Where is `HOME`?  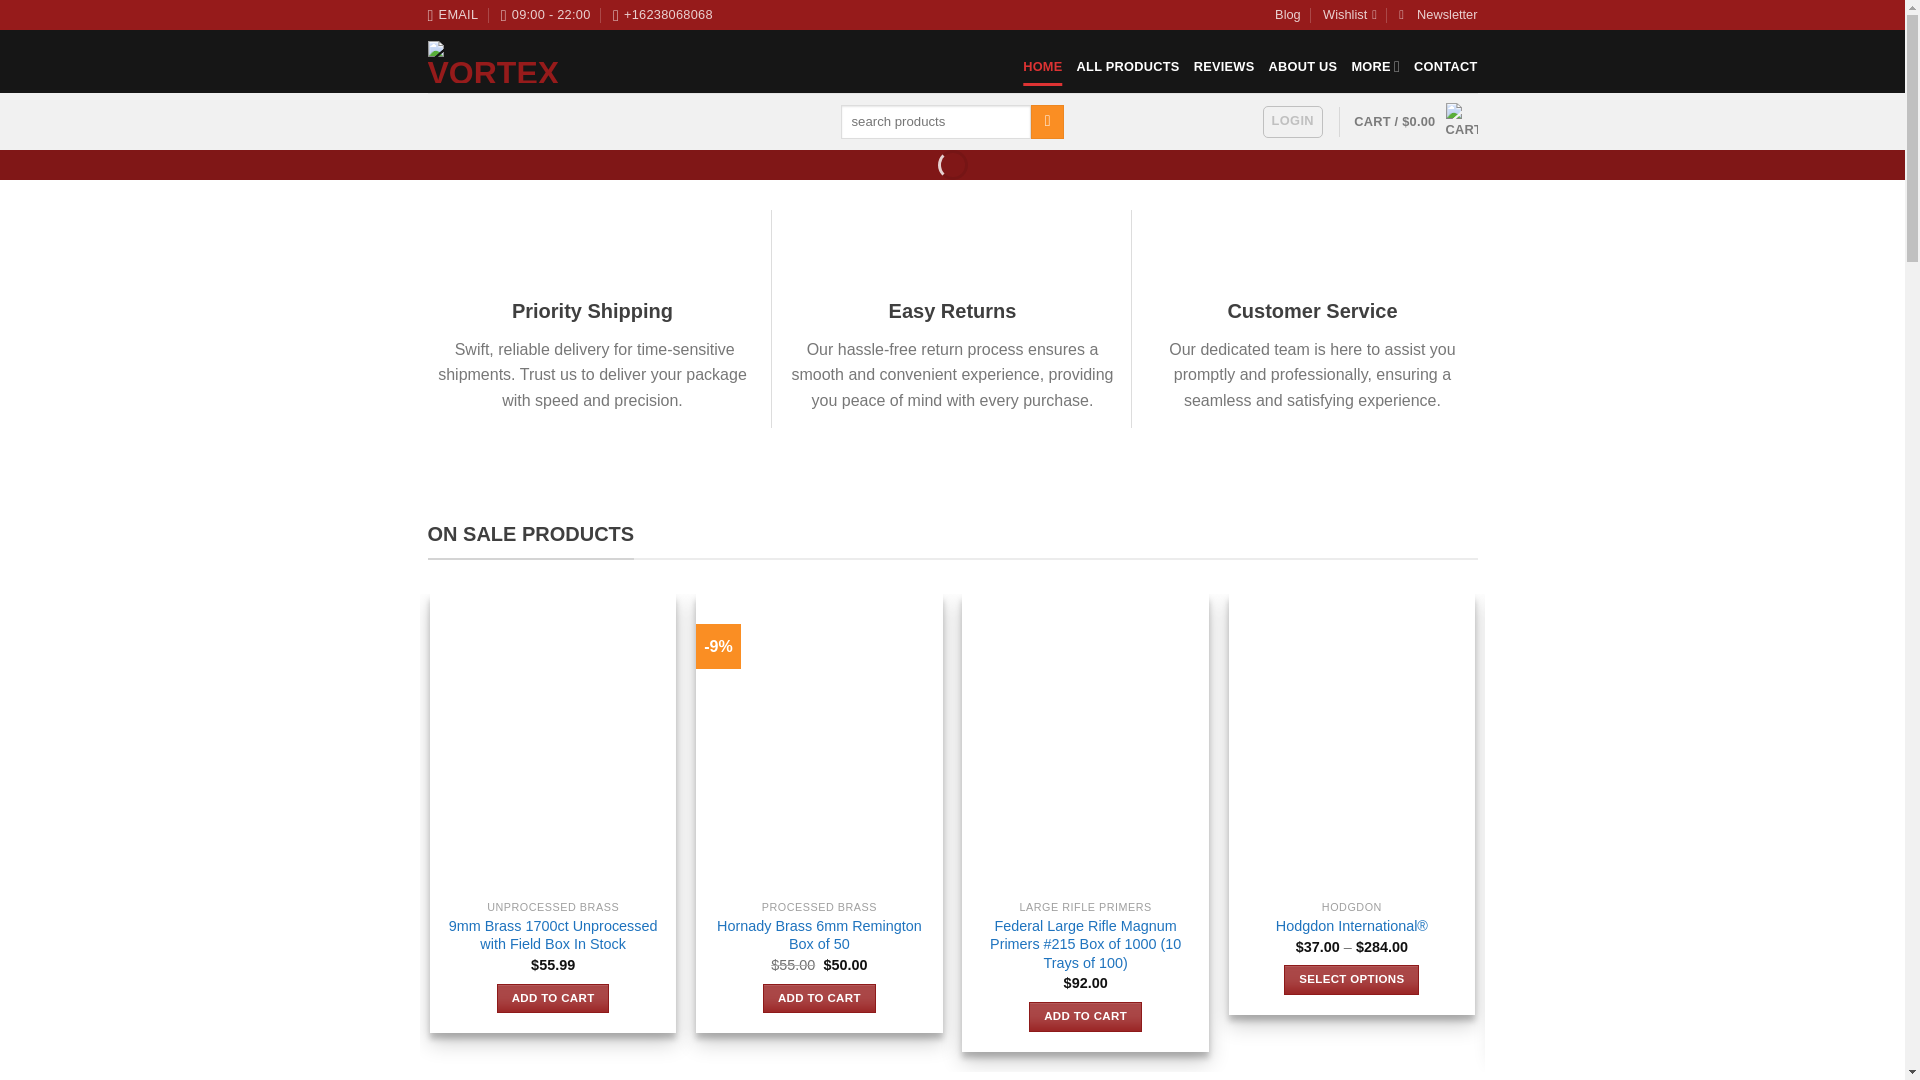
HOME is located at coordinates (1042, 66).